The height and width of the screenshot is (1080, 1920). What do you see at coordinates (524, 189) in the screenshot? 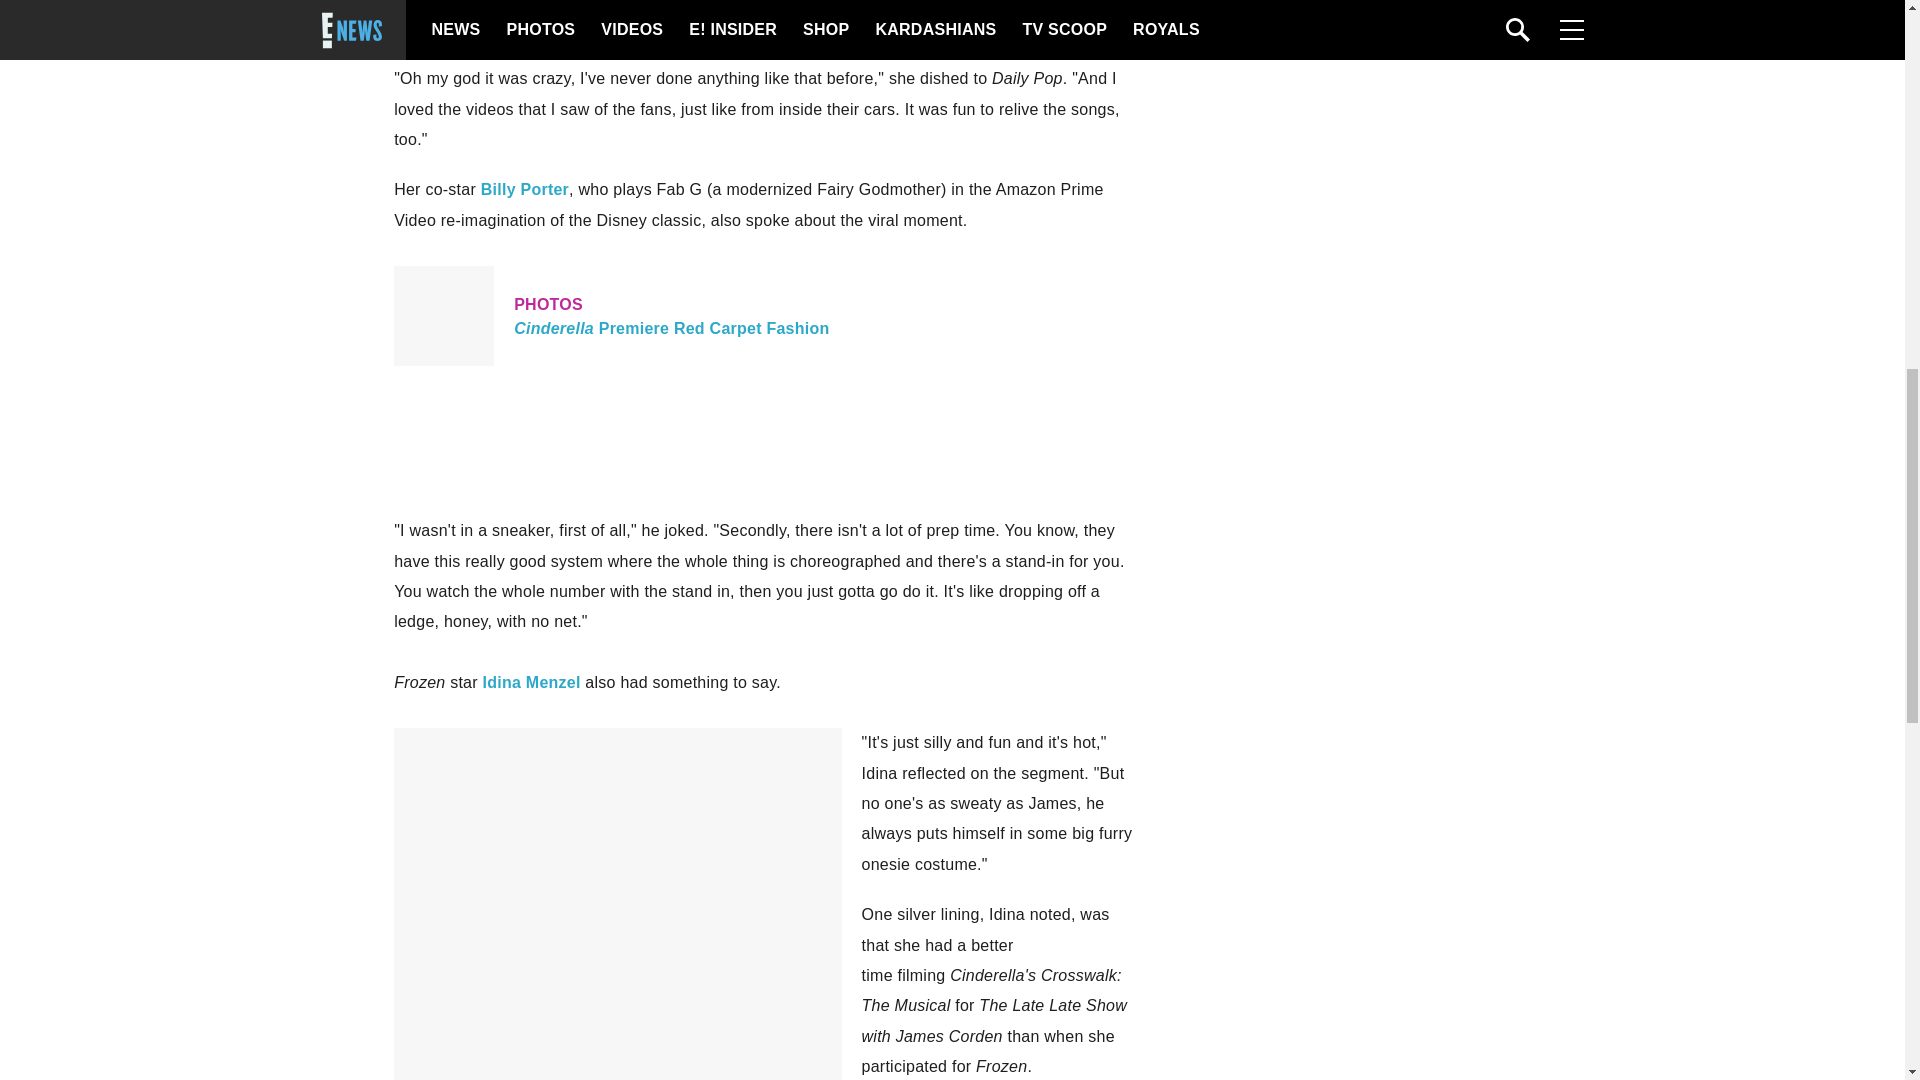
I see `Idina Menzel` at bounding box center [524, 189].